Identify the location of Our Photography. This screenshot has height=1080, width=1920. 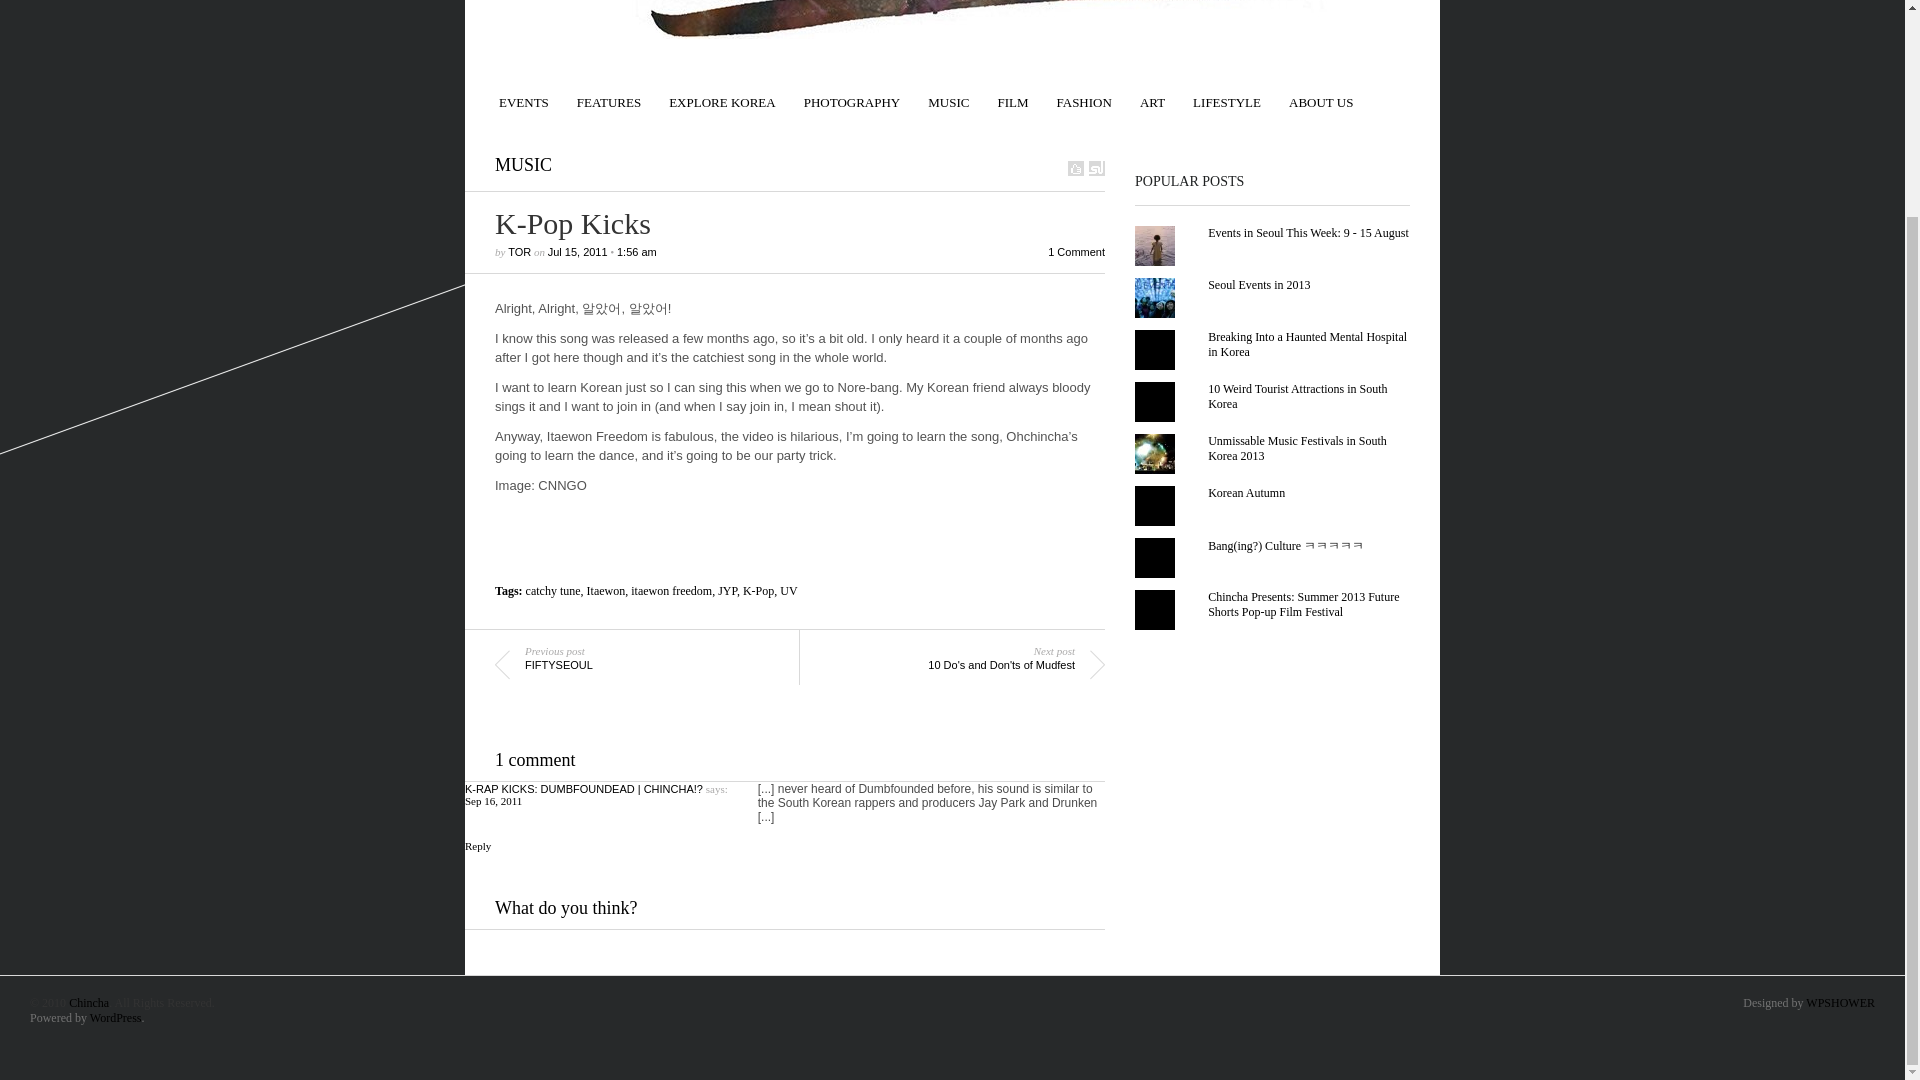
(852, 94).